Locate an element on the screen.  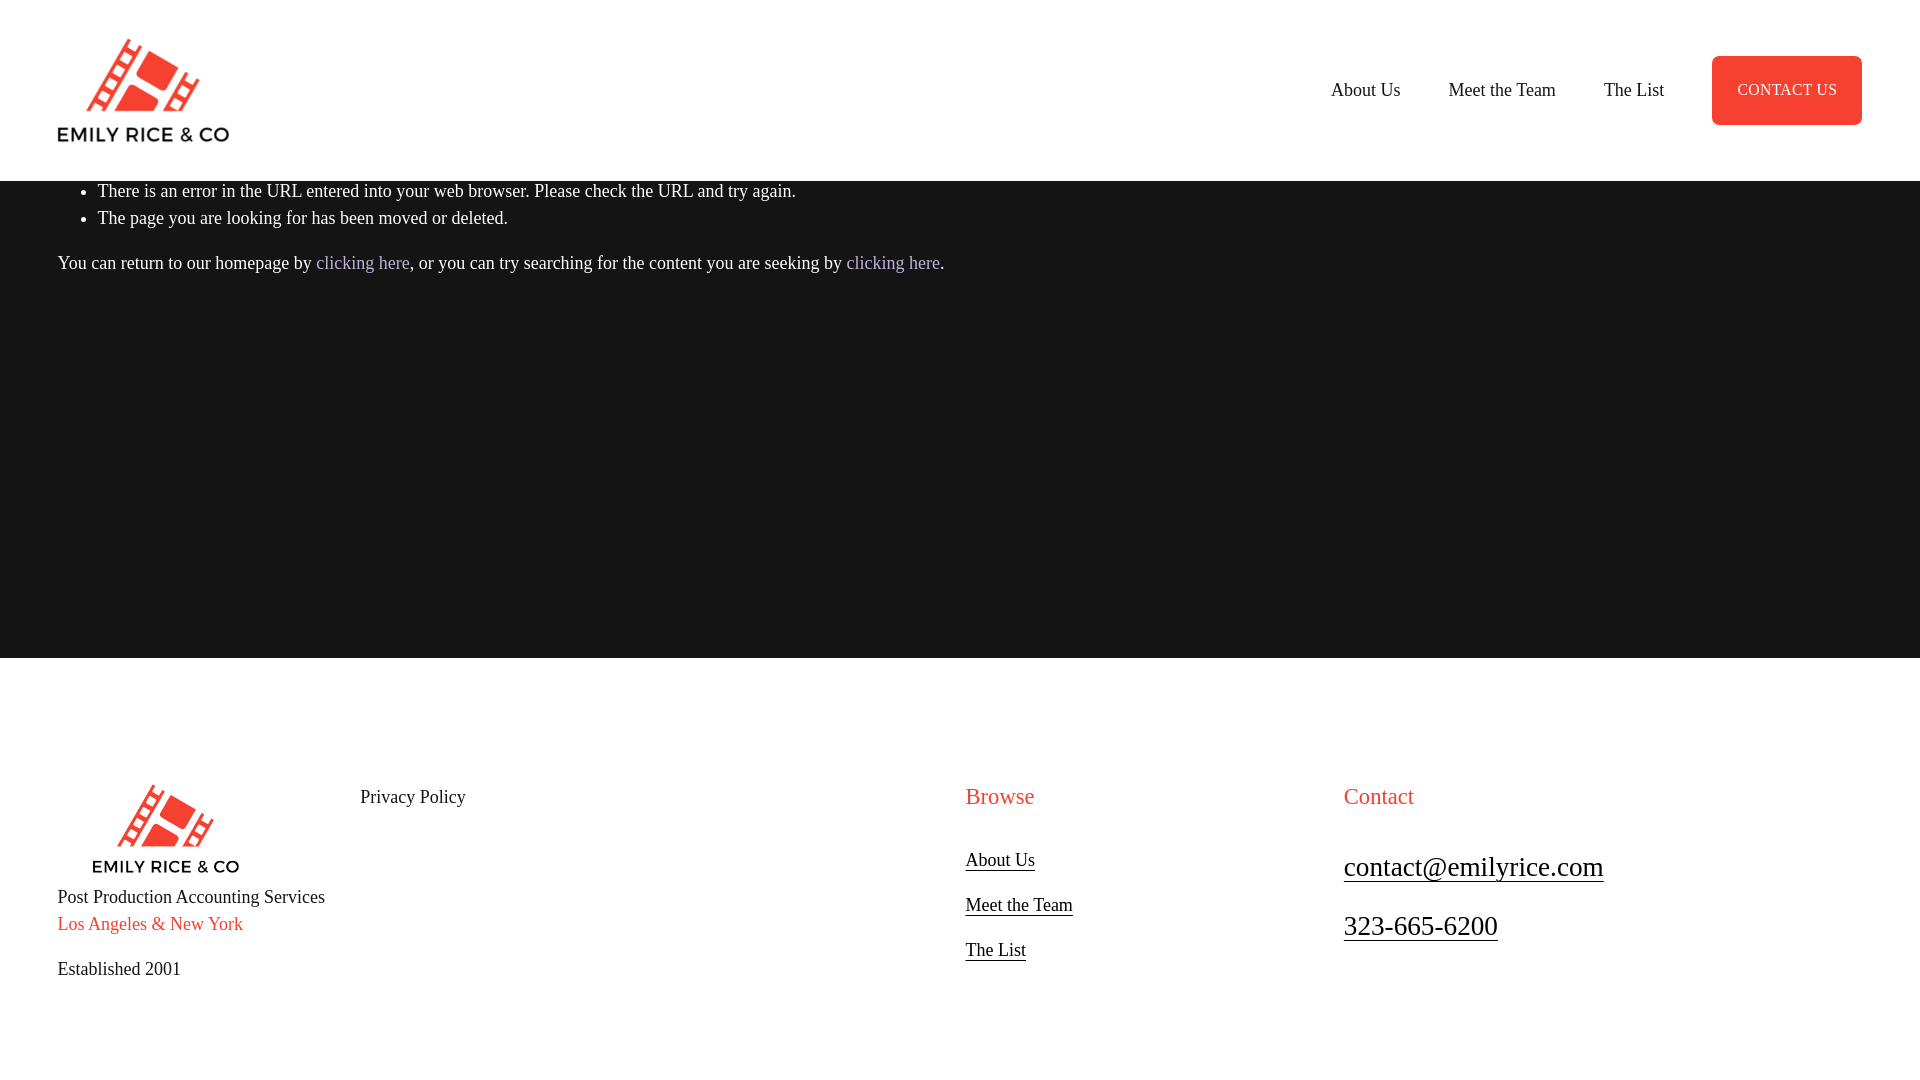
Privacy Policy is located at coordinates (657, 798).